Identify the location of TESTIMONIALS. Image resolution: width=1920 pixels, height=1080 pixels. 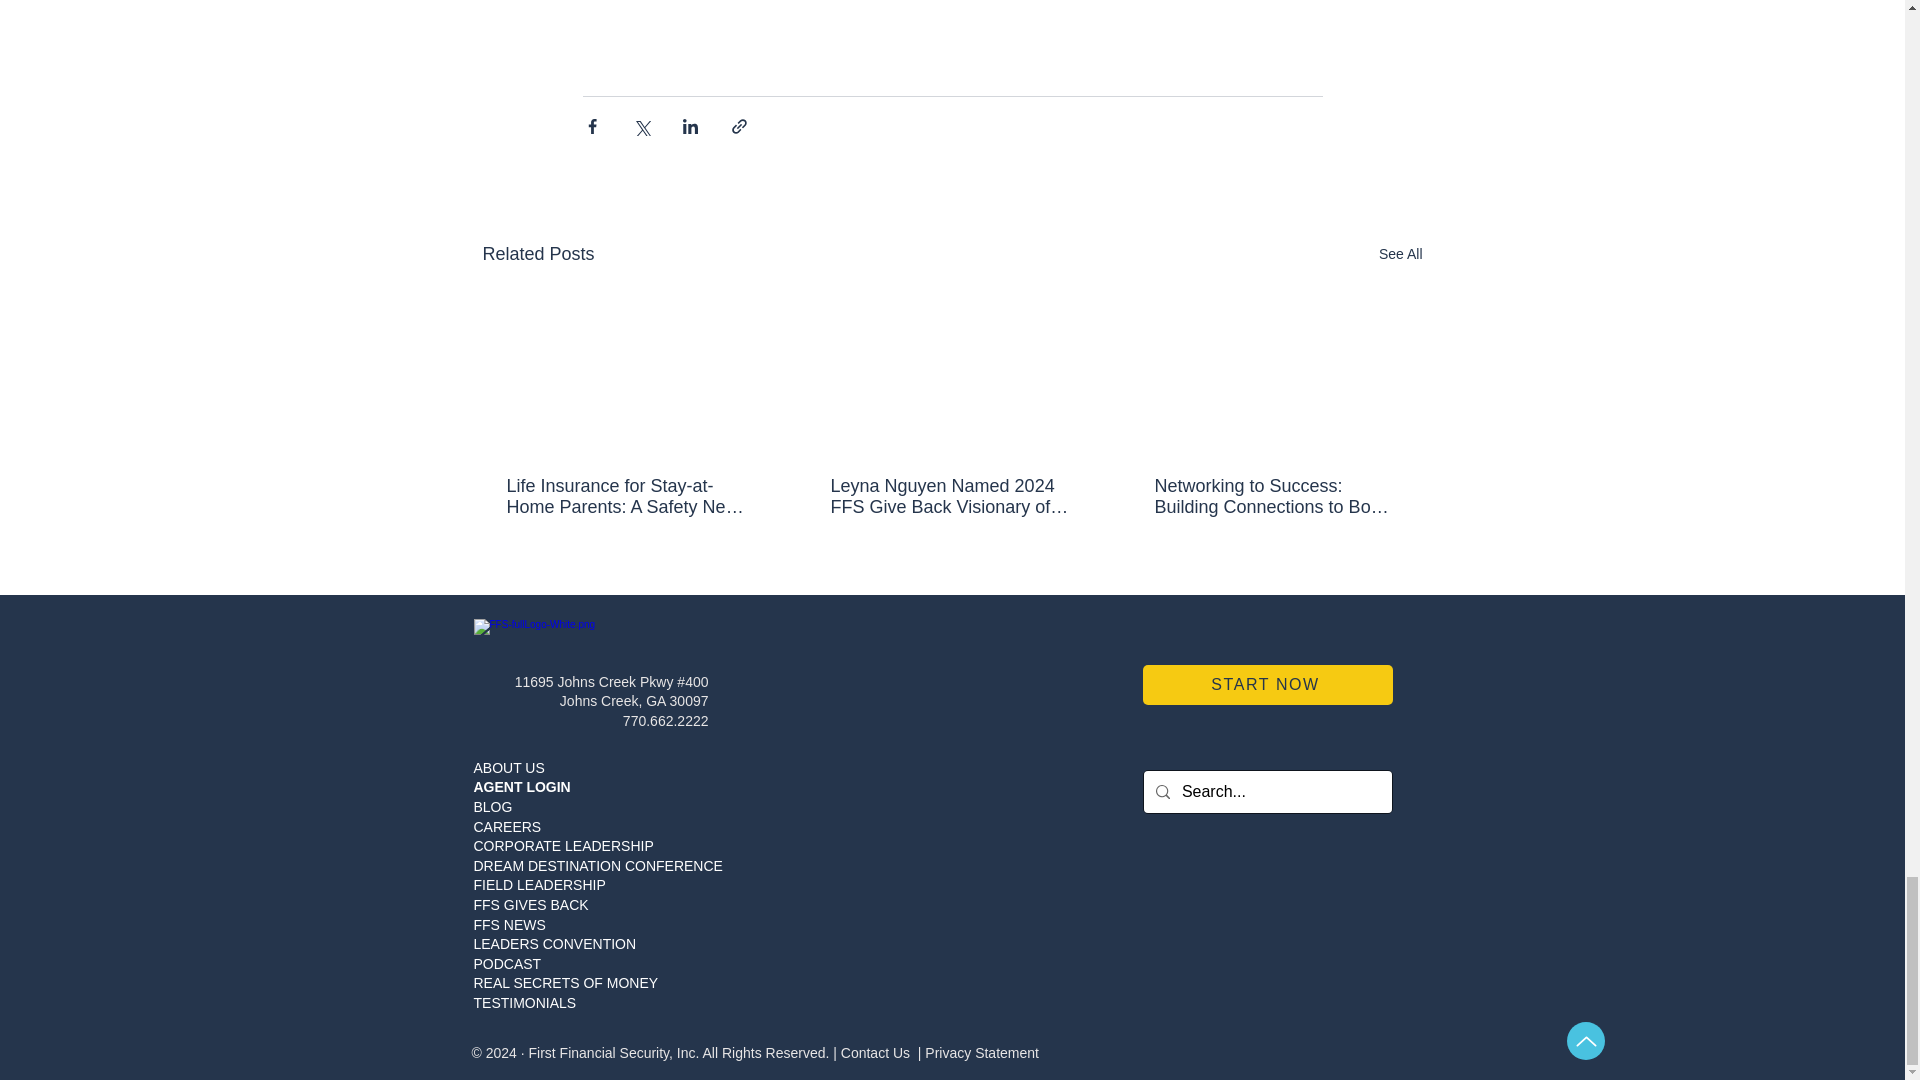
(526, 1002).